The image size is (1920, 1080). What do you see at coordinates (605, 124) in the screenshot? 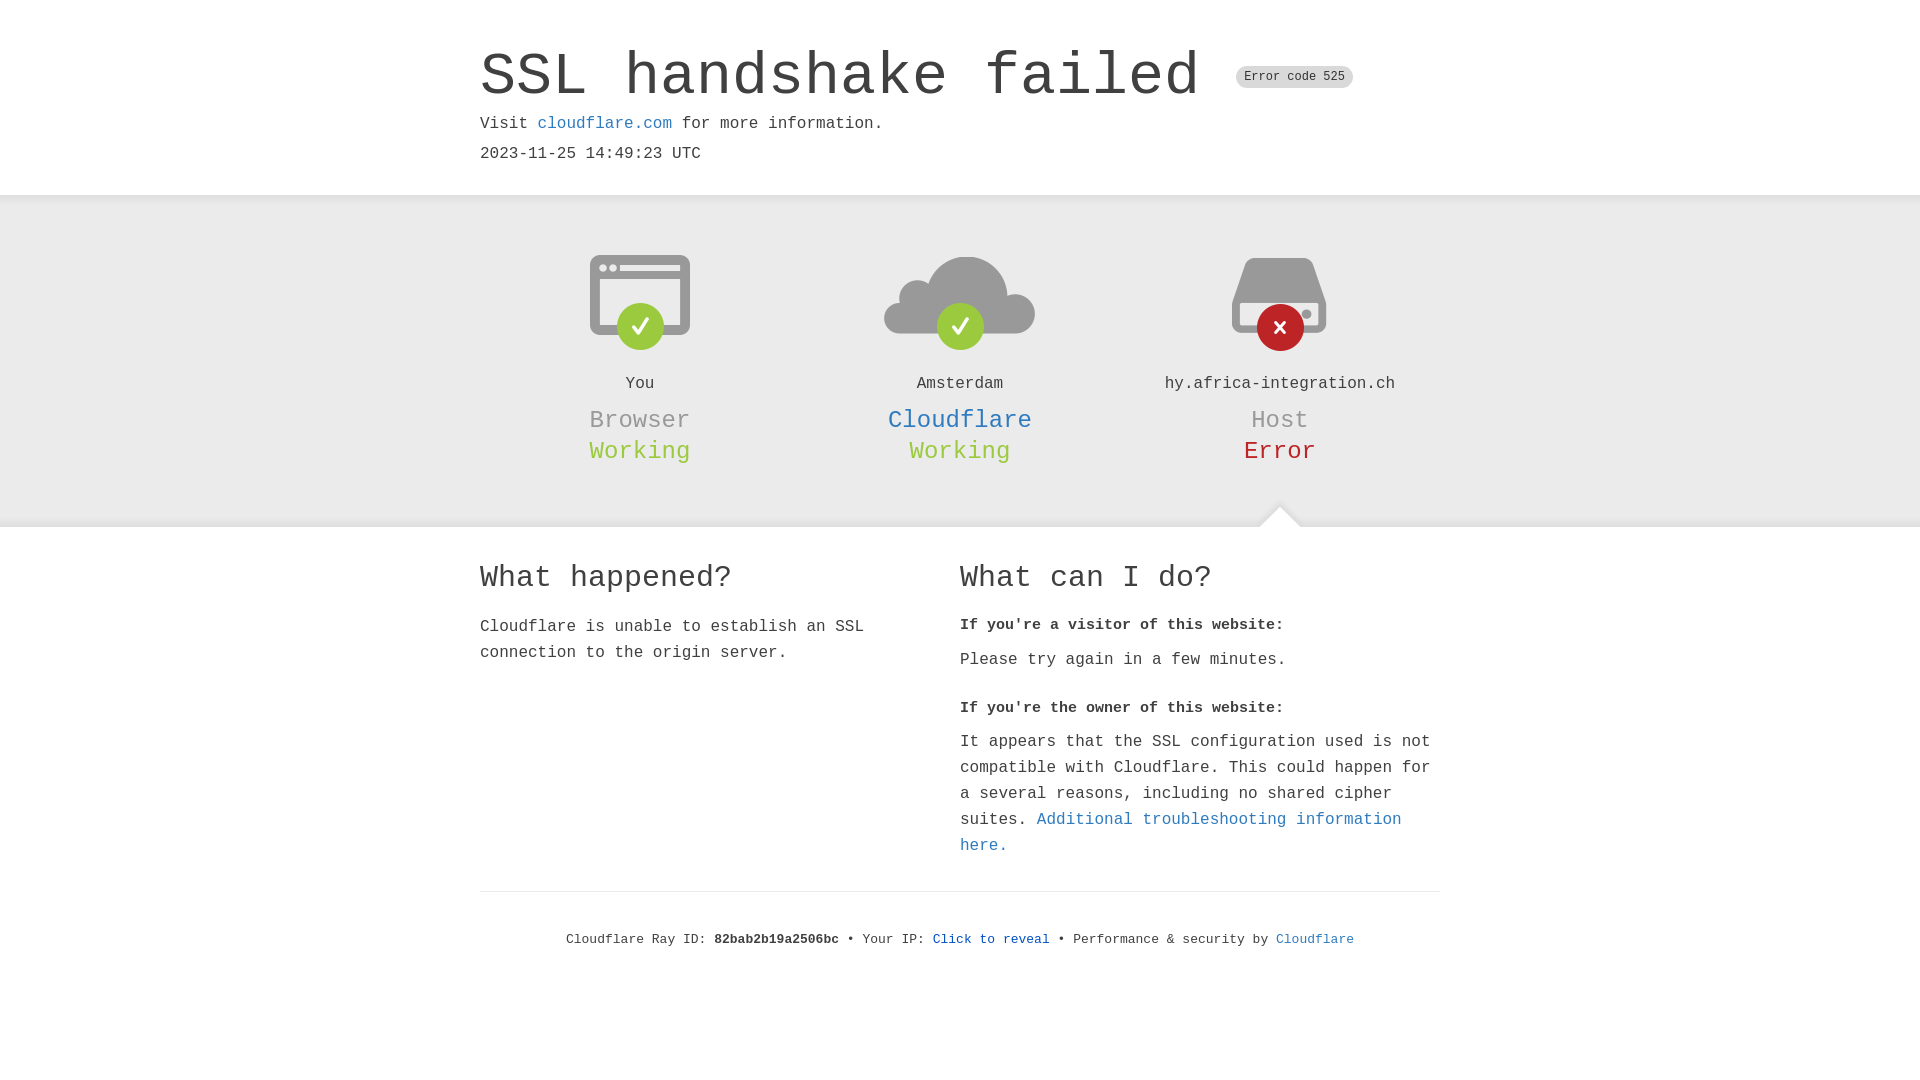
I see `cloudflare.com` at bounding box center [605, 124].